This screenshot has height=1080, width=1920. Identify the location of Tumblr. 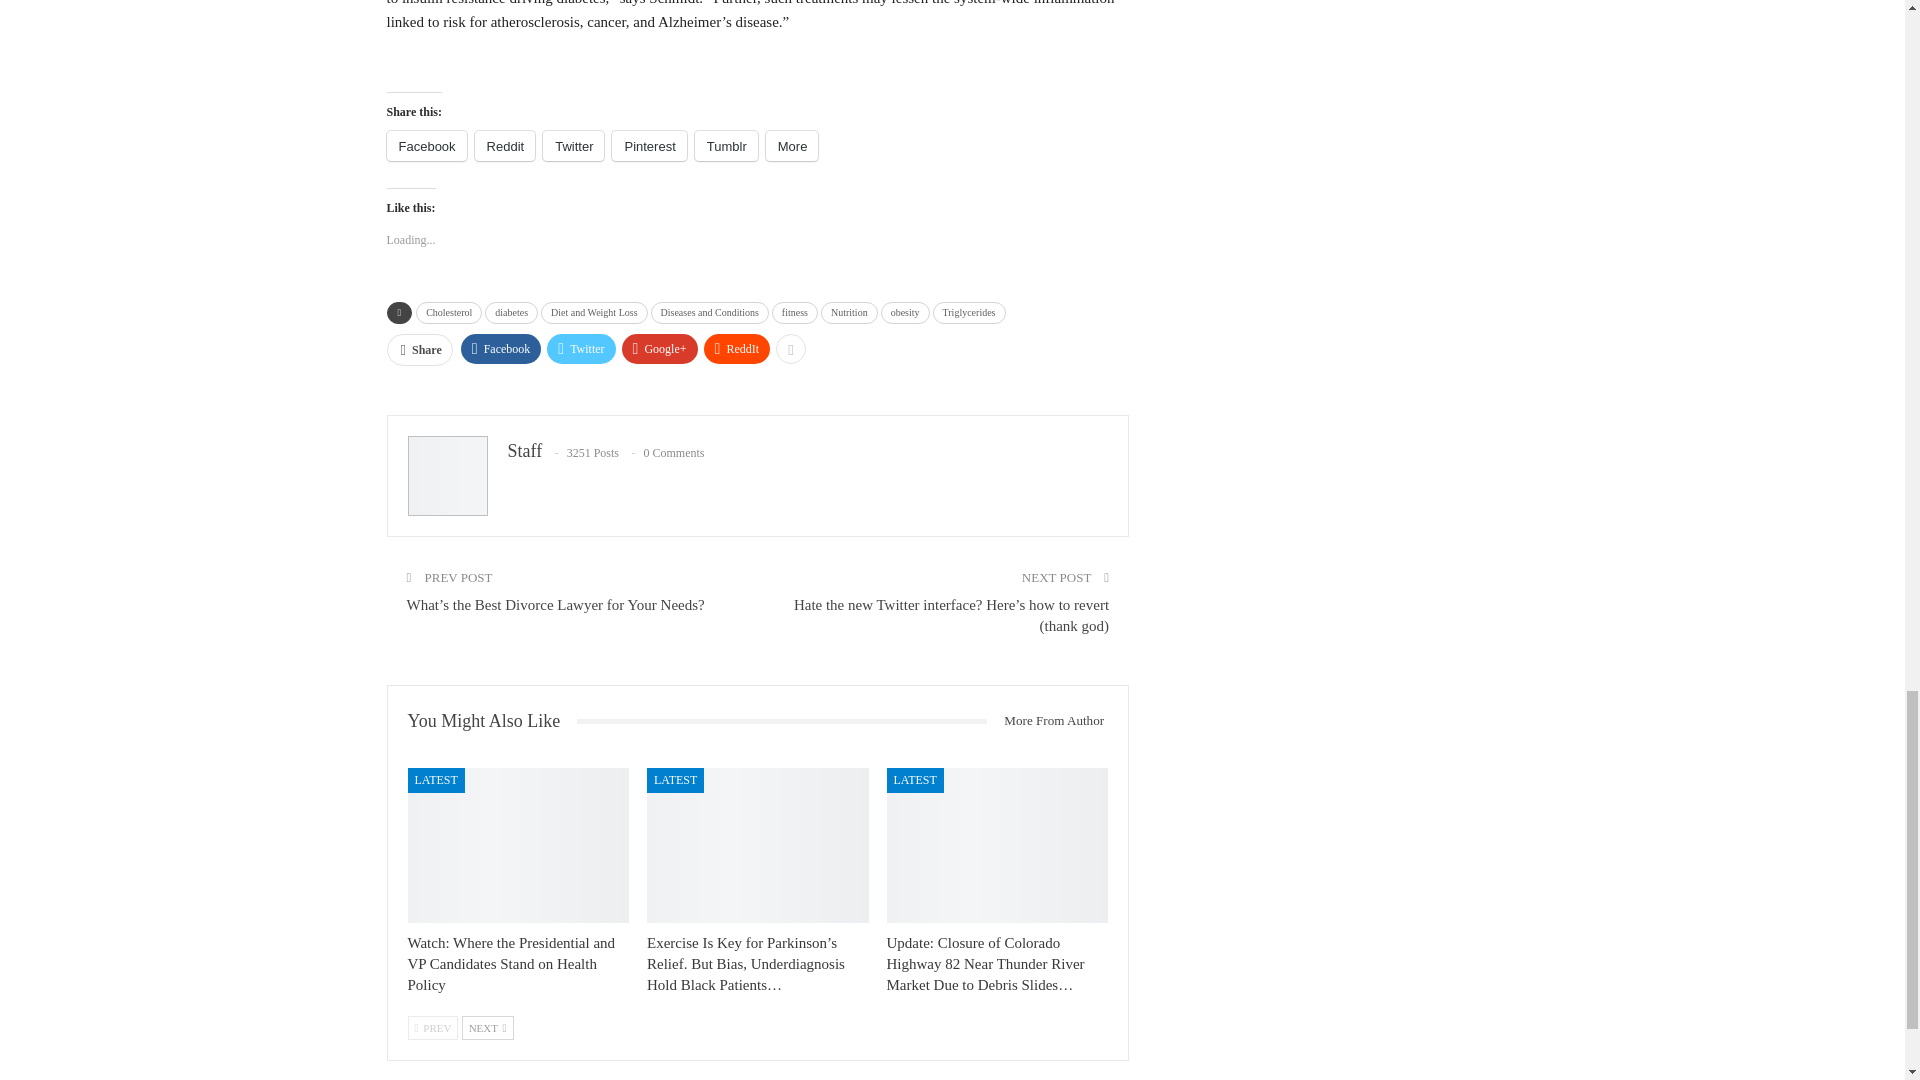
(726, 145).